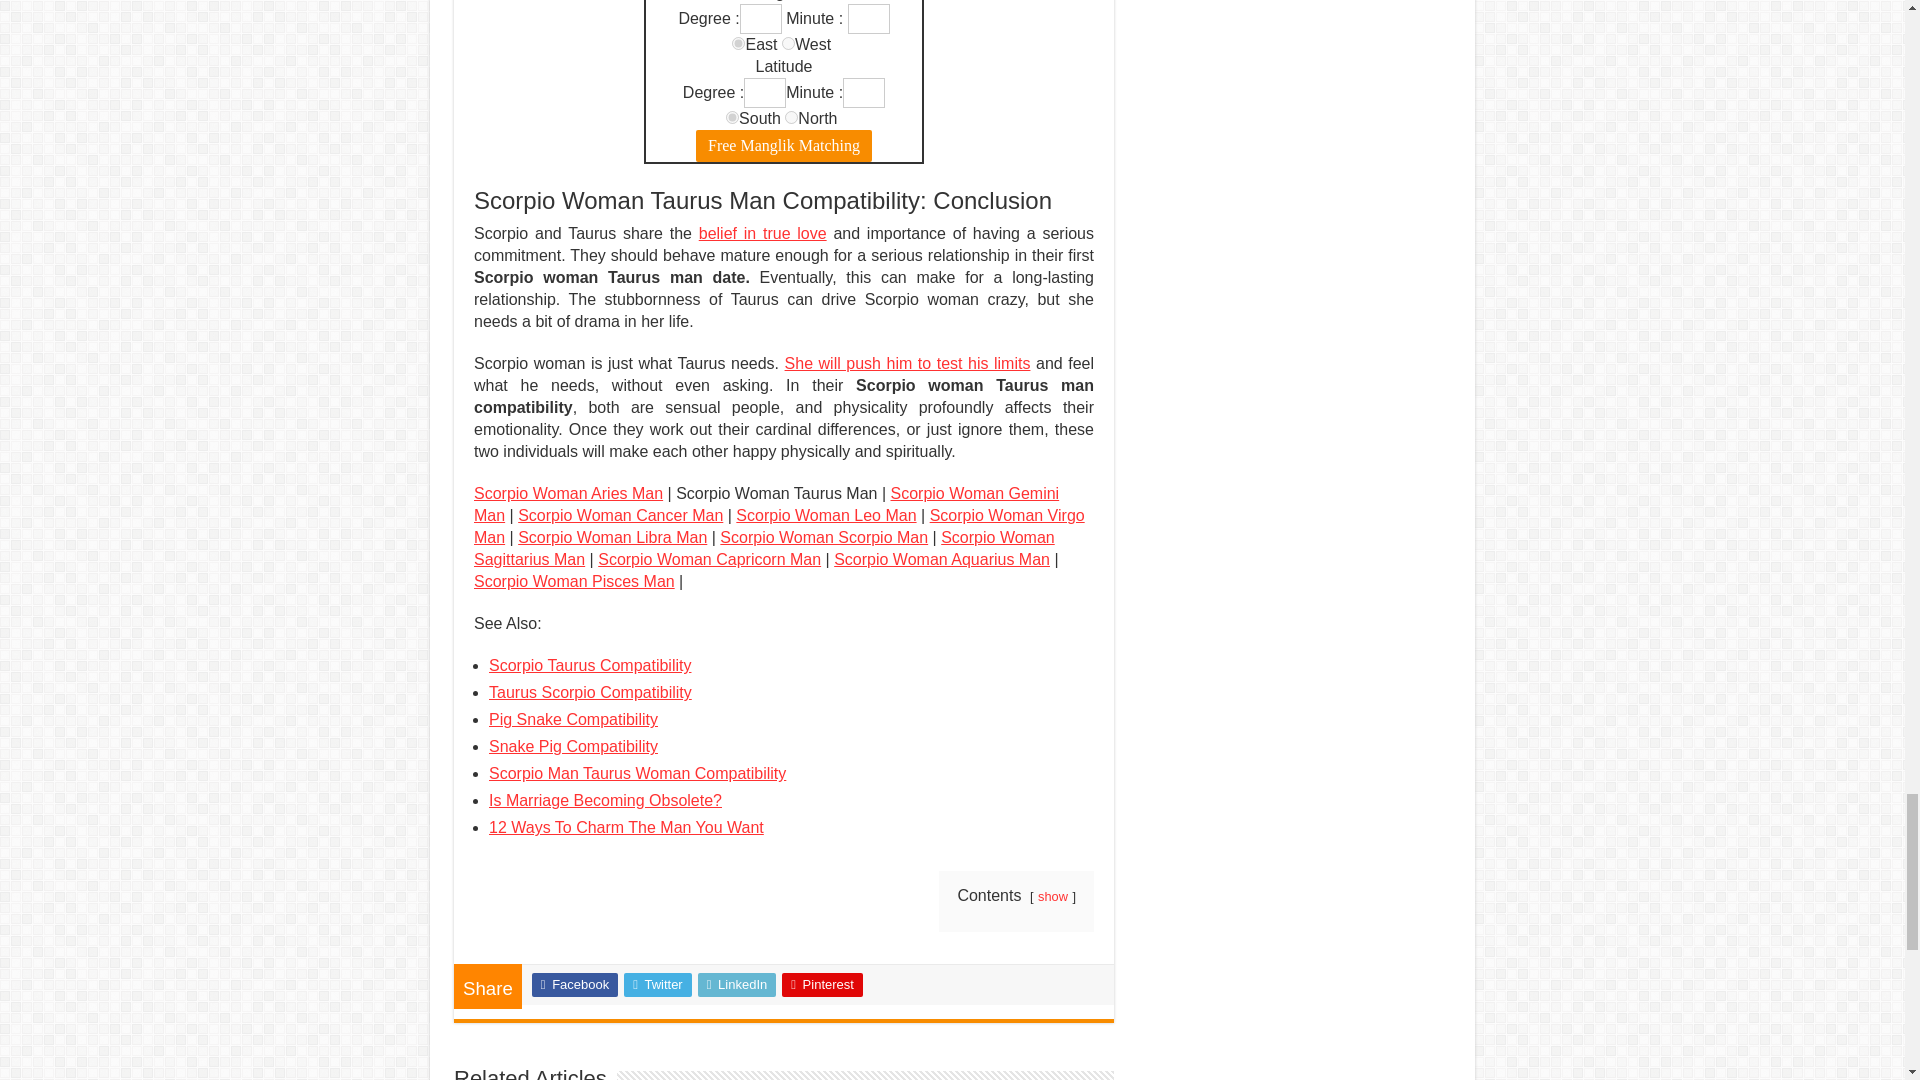  What do you see at coordinates (738, 42) in the screenshot?
I see `east` at bounding box center [738, 42].